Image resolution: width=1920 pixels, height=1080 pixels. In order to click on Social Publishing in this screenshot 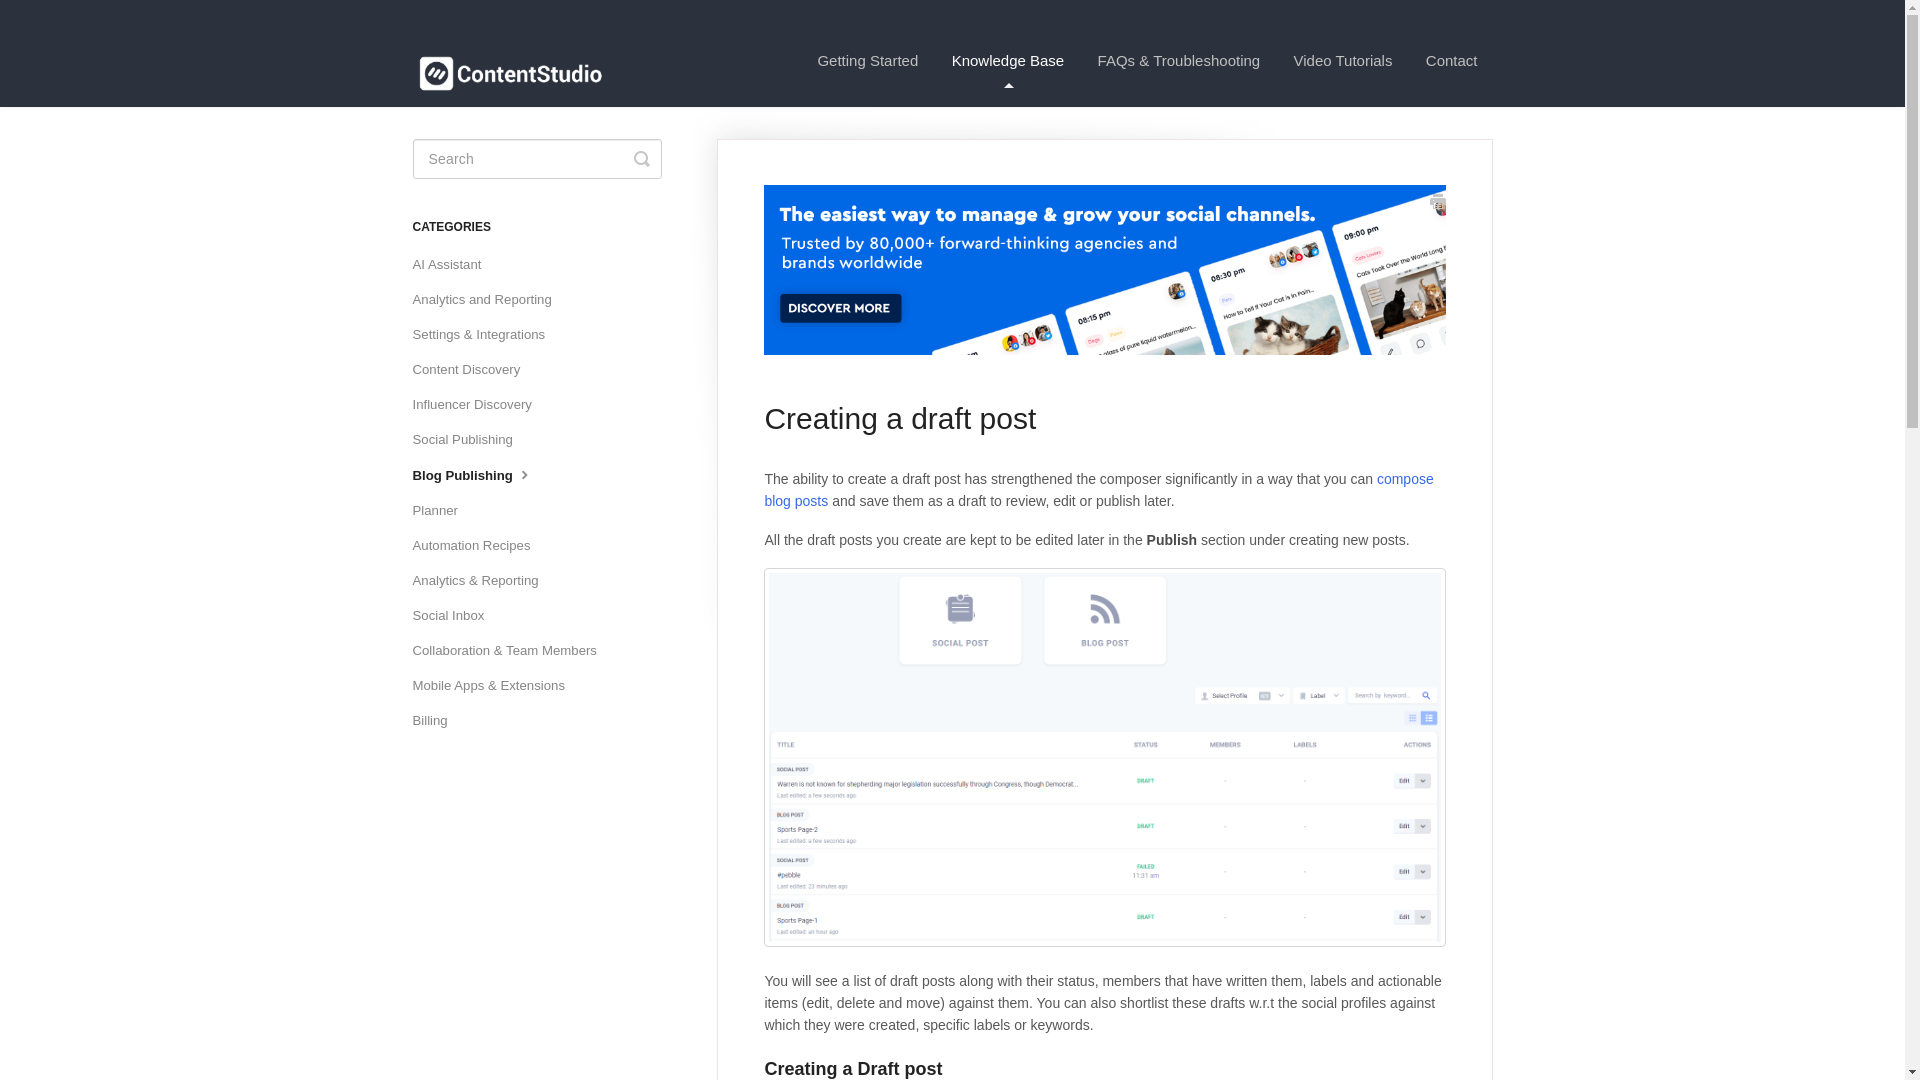, I will do `click(469, 440)`.